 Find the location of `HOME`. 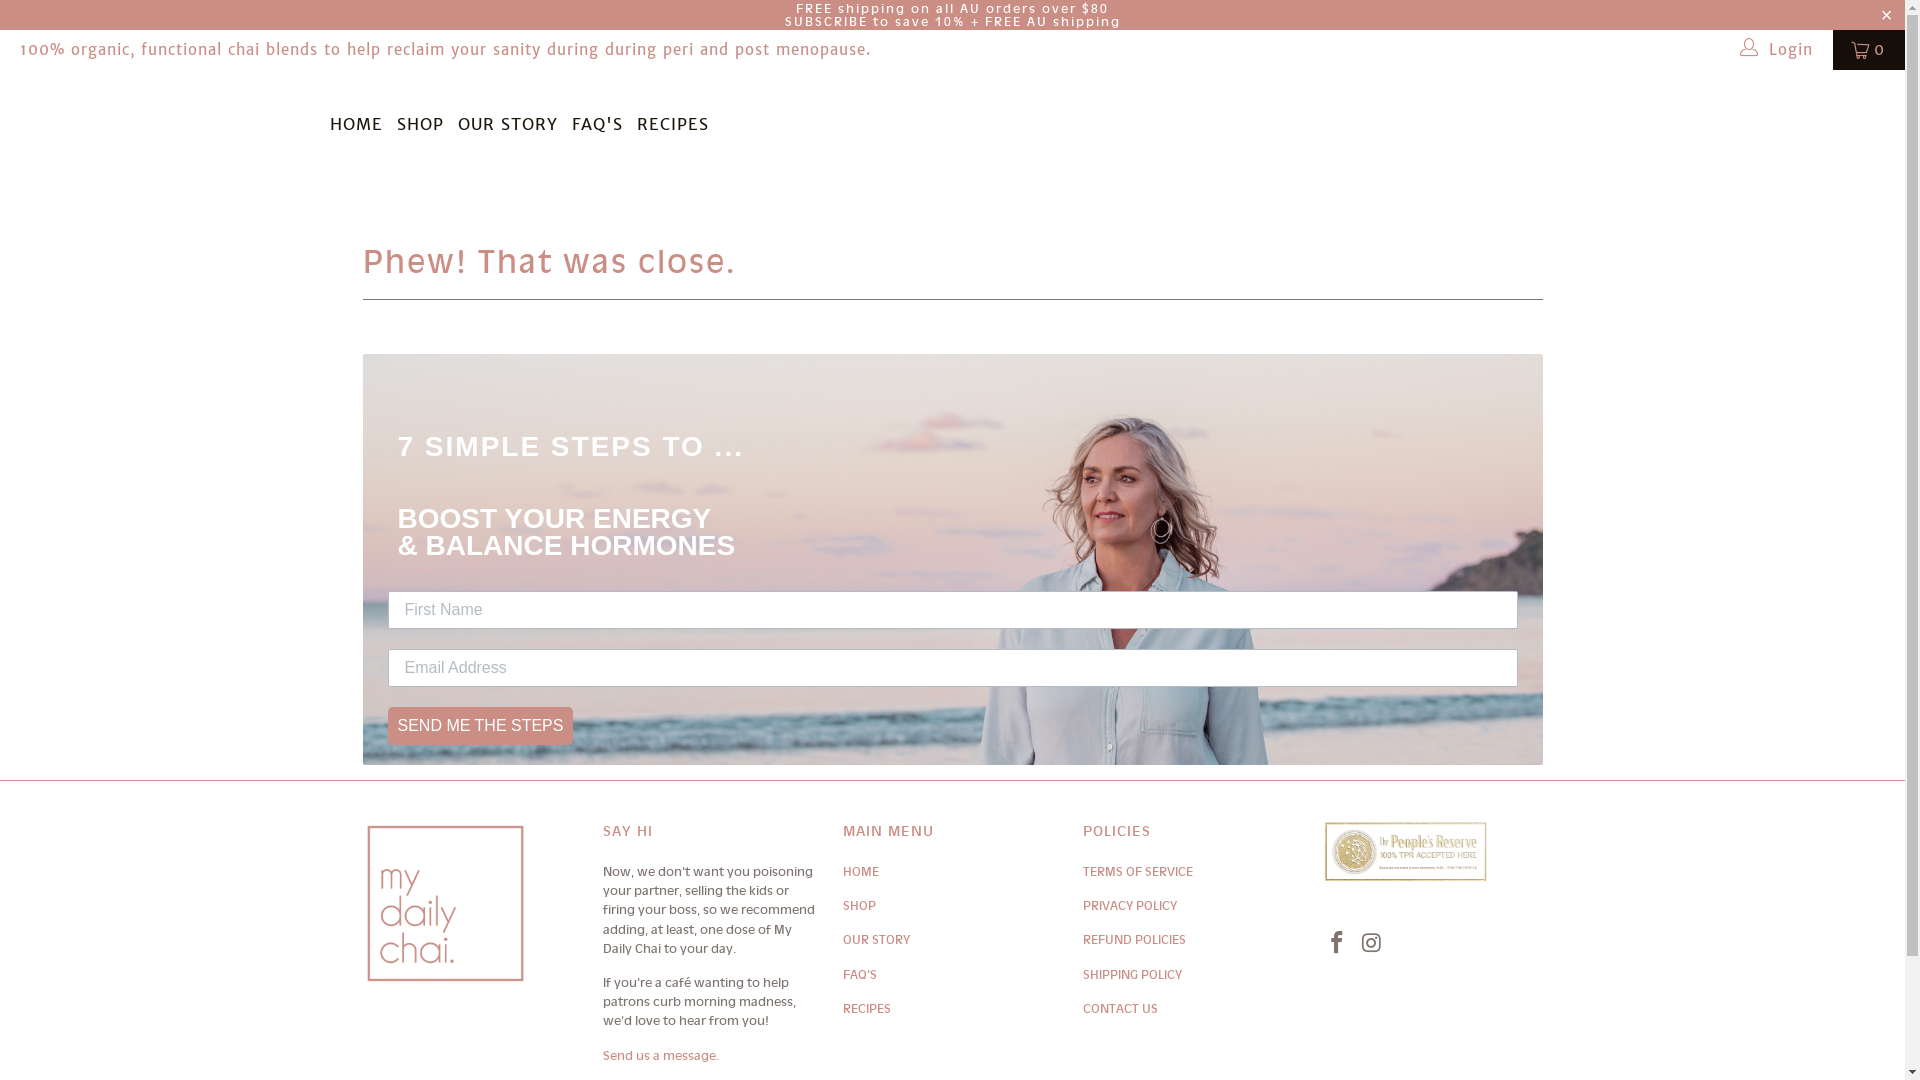

HOME is located at coordinates (356, 124).